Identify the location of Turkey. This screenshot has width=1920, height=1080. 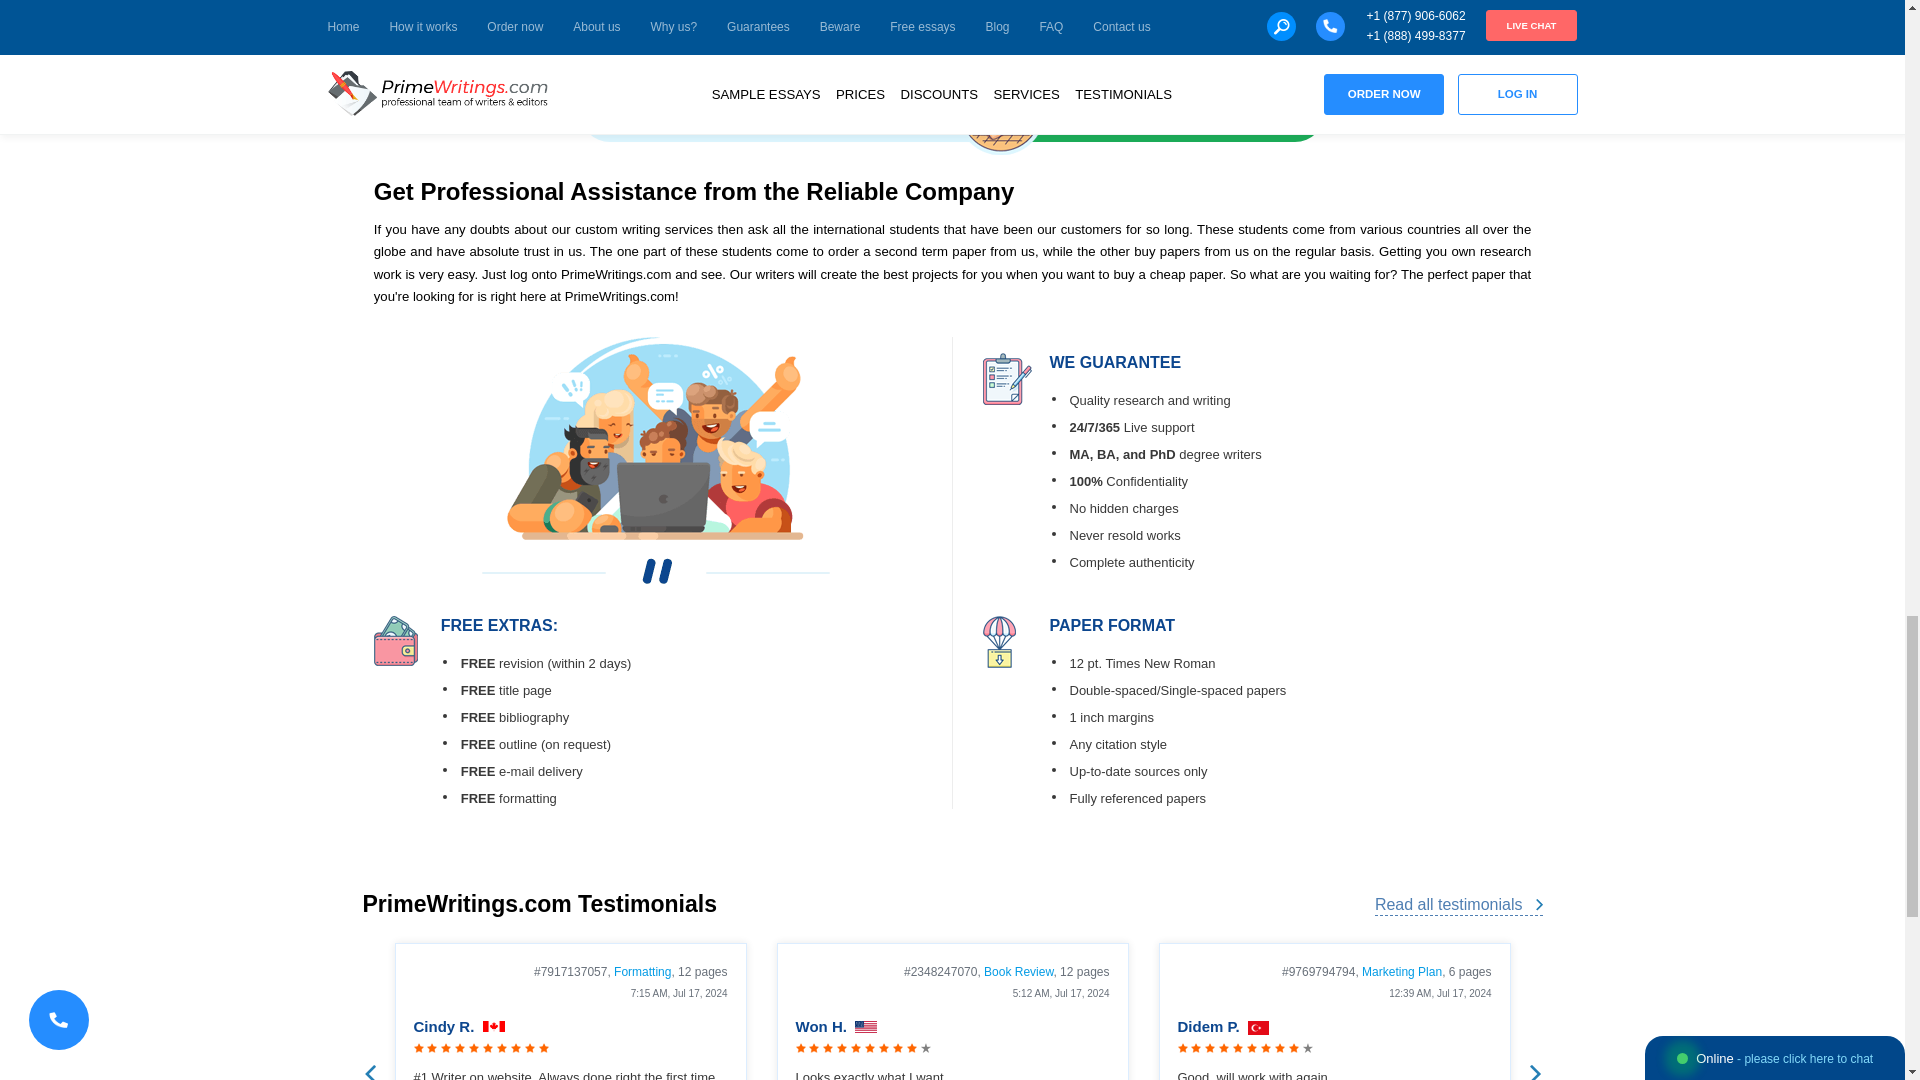
(1258, 1027).